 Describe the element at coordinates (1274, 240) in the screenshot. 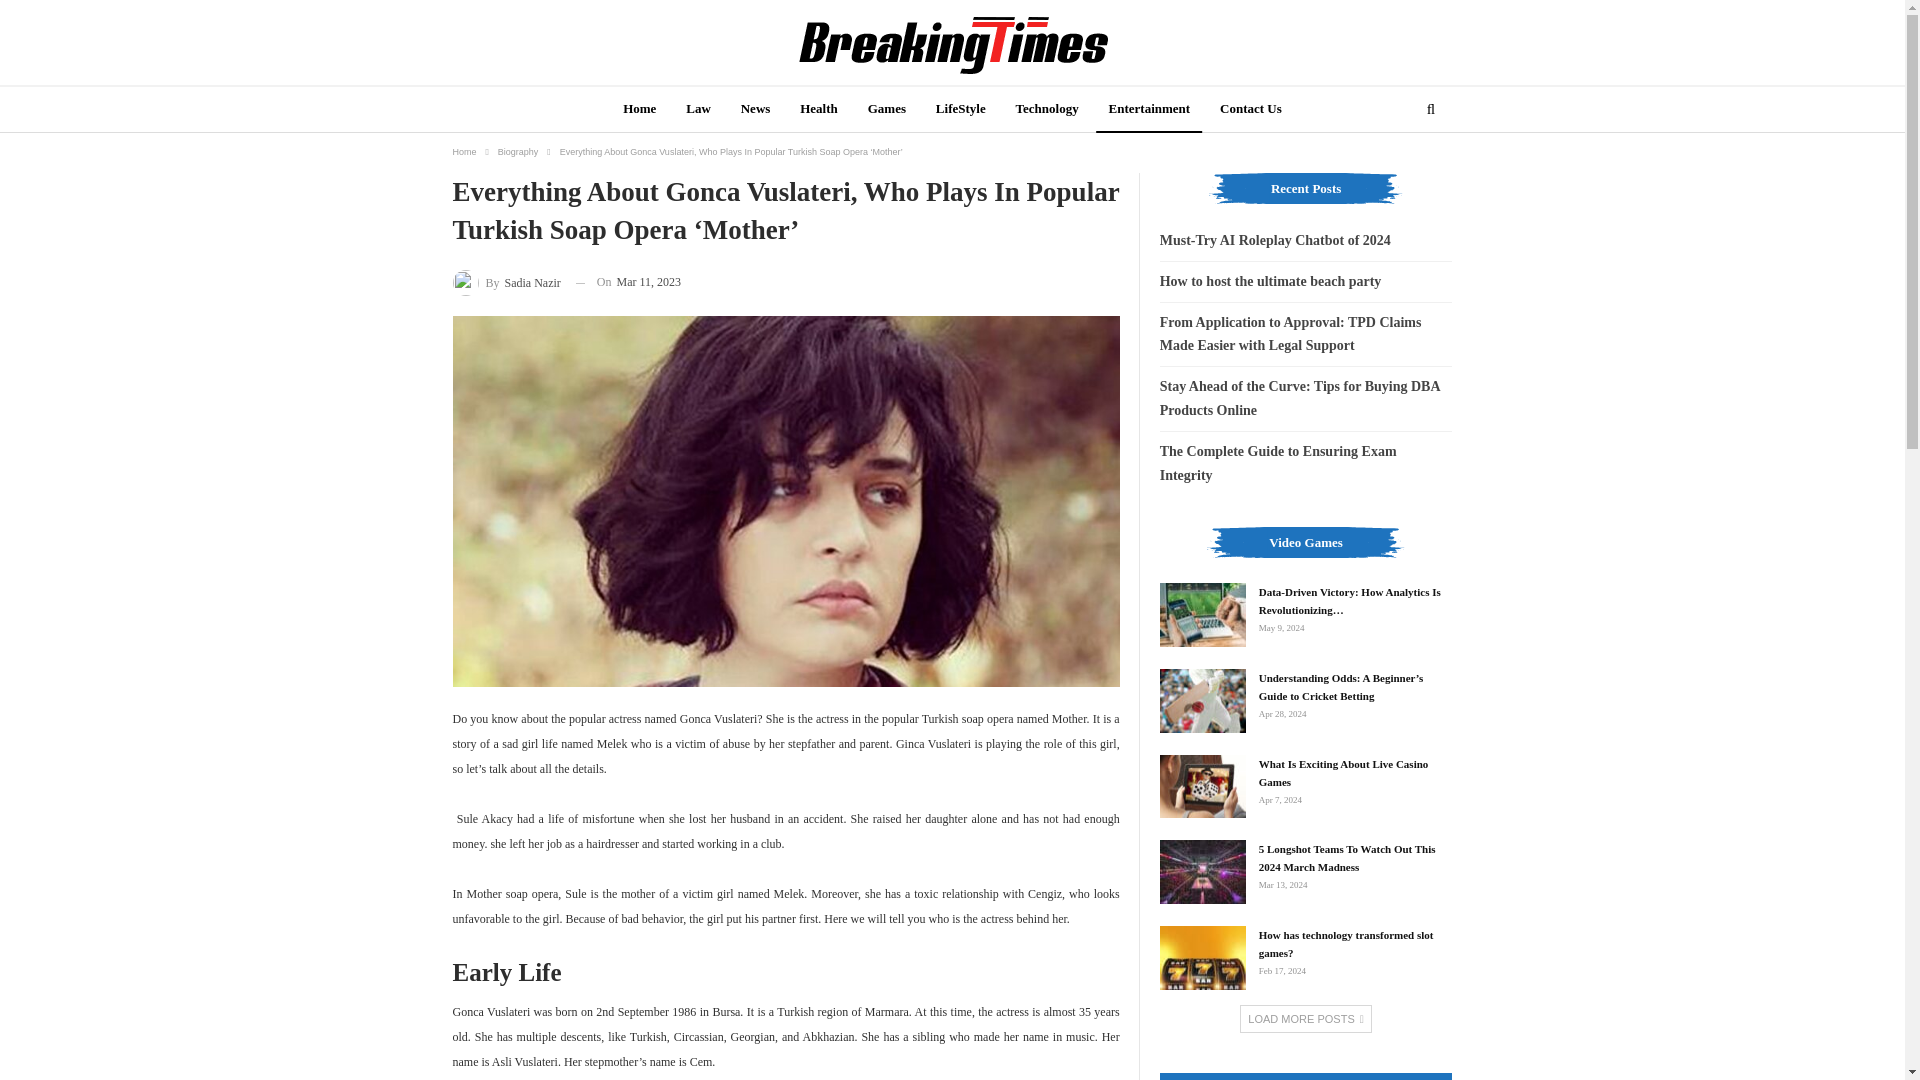

I see `Must-Try AI Roleplay Chatbot of 2024` at that location.